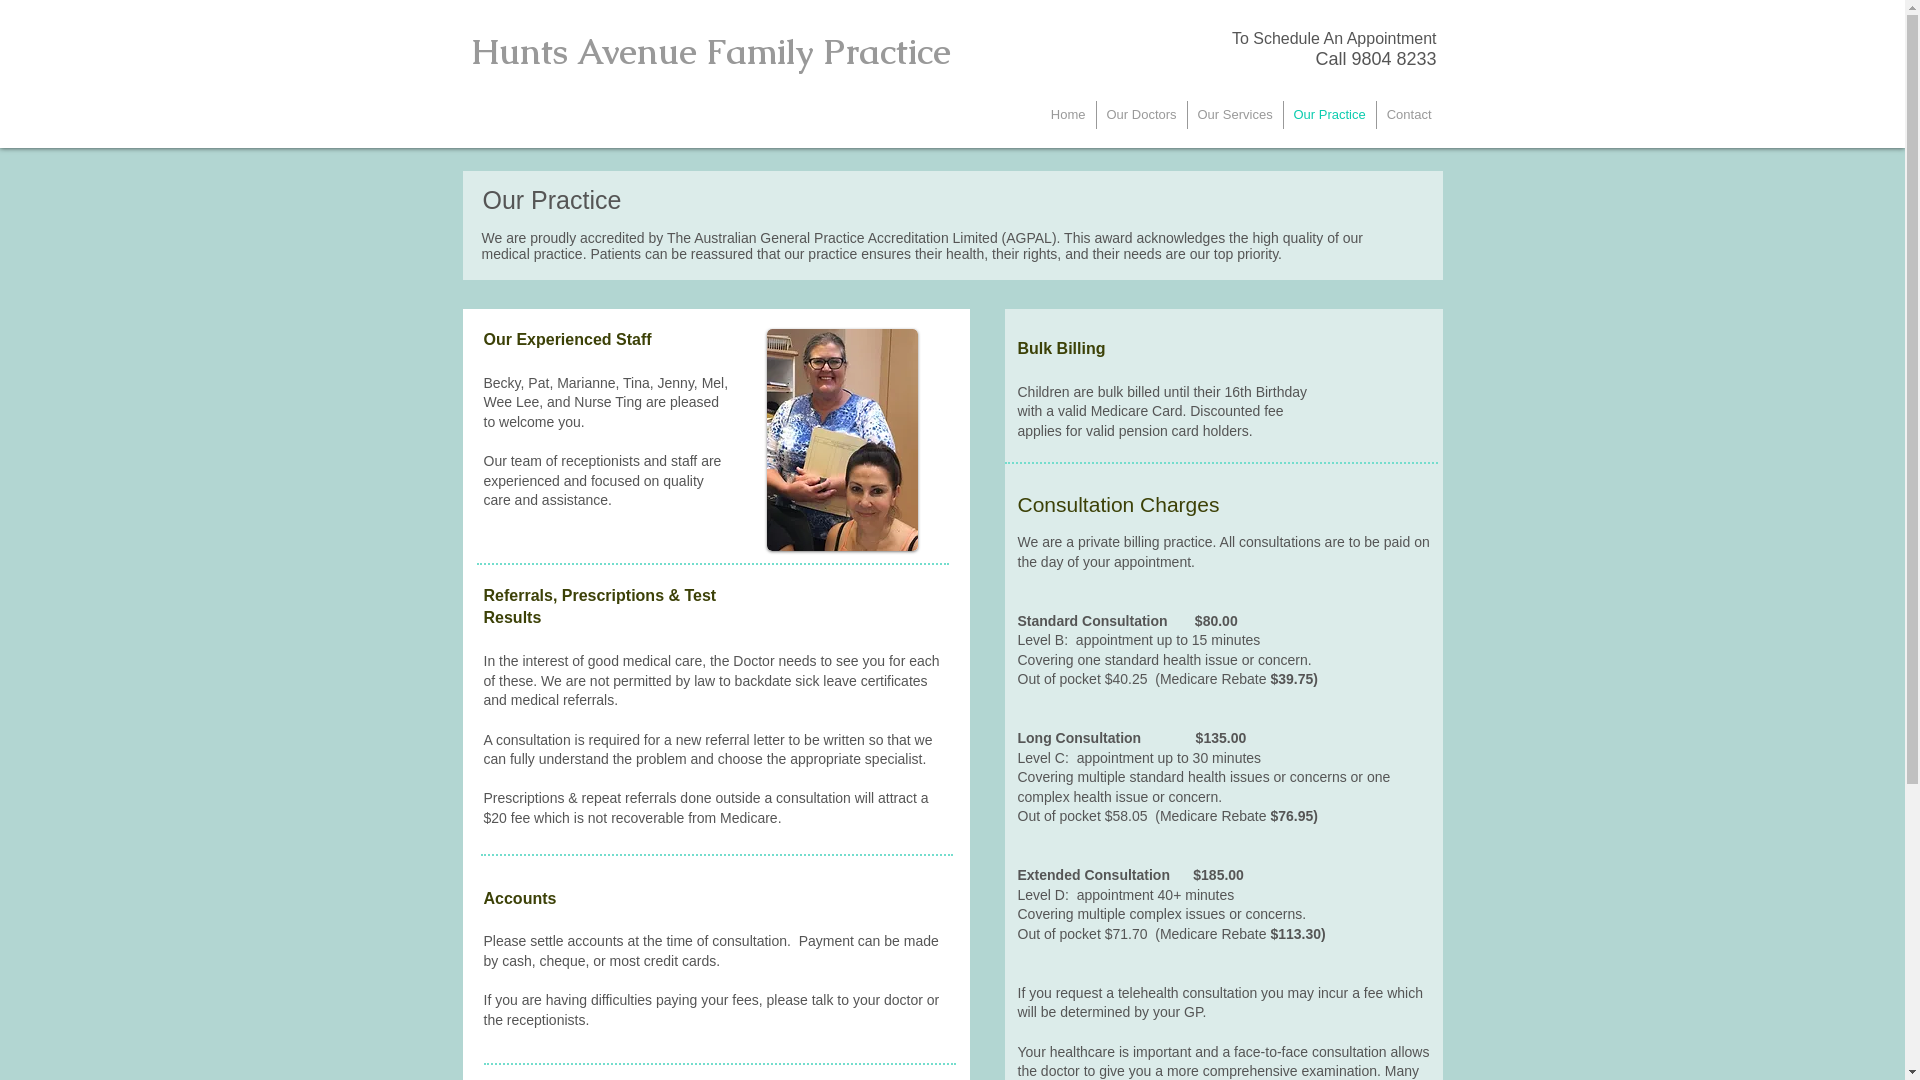 The image size is (1920, 1080). I want to click on Home, so click(1068, 115).